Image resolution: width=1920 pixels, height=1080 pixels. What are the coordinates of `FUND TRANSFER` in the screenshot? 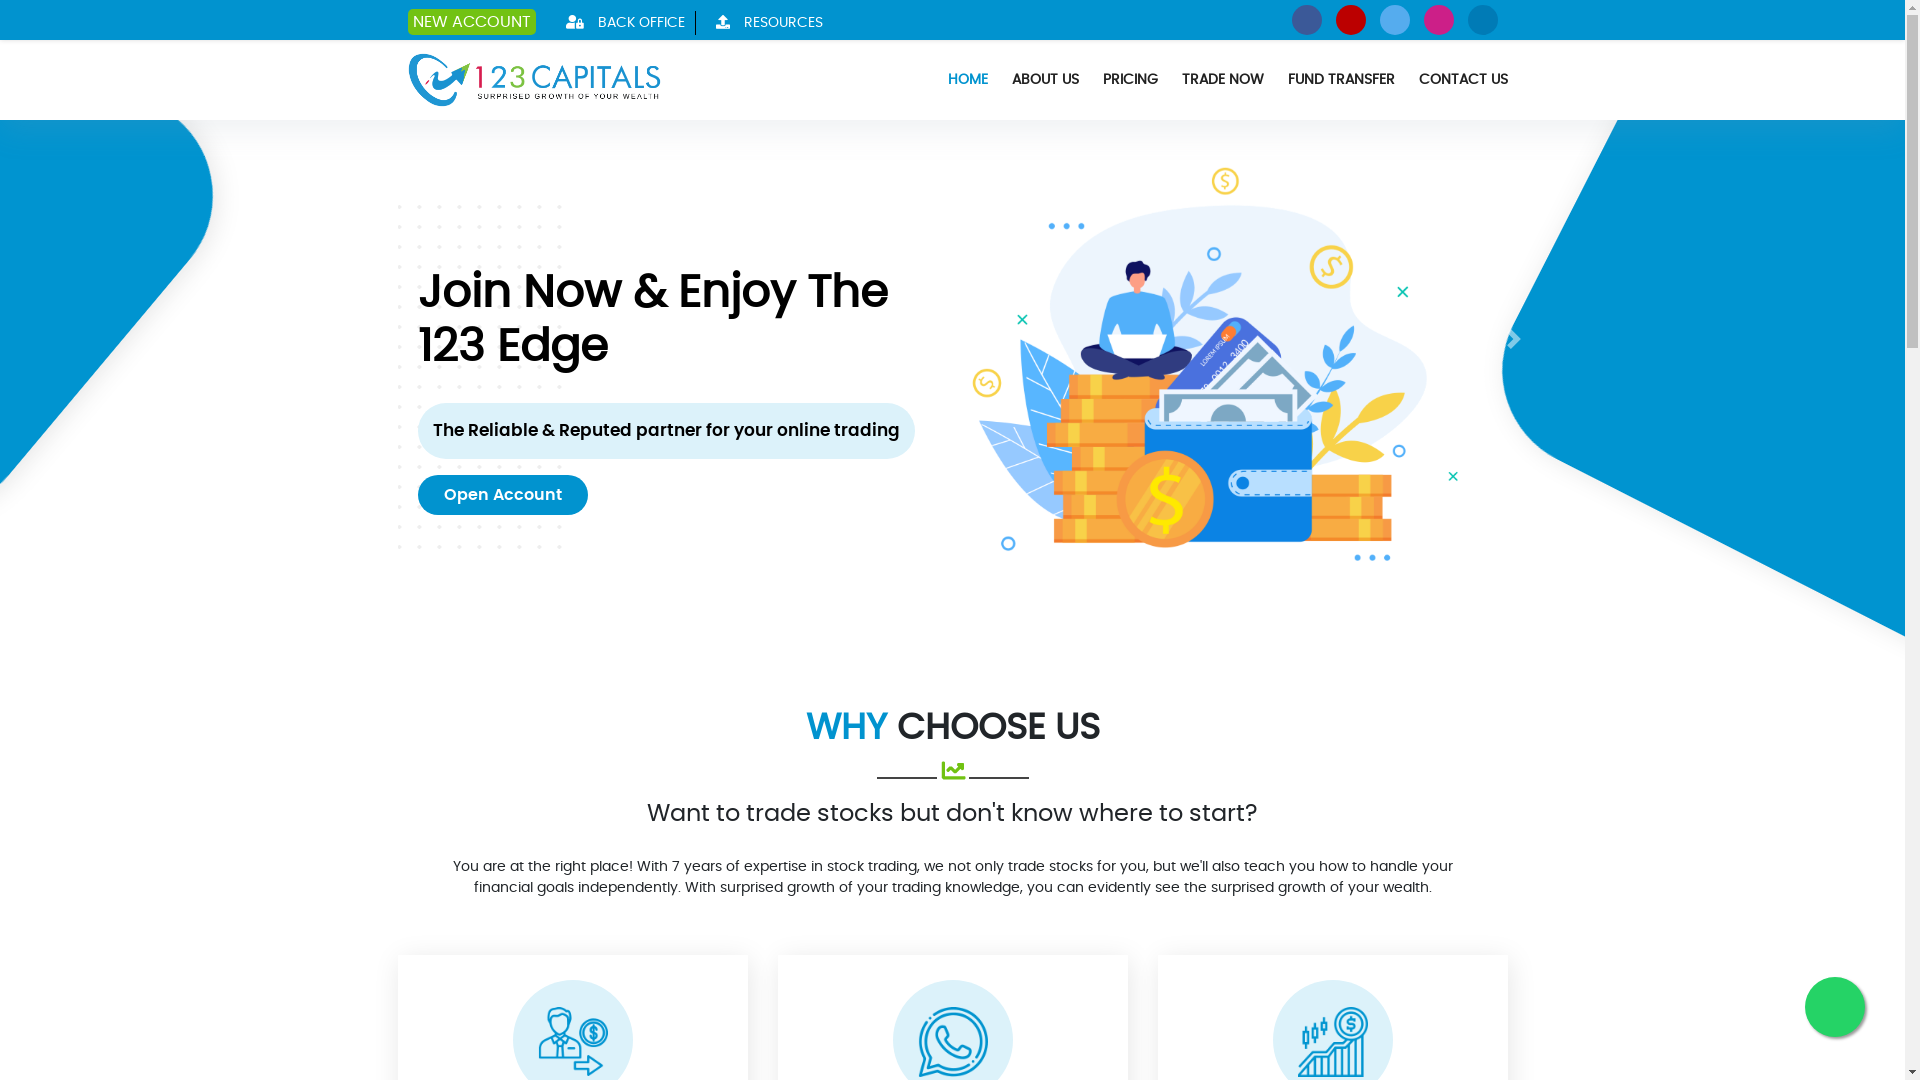 It's located at (1342, 80).